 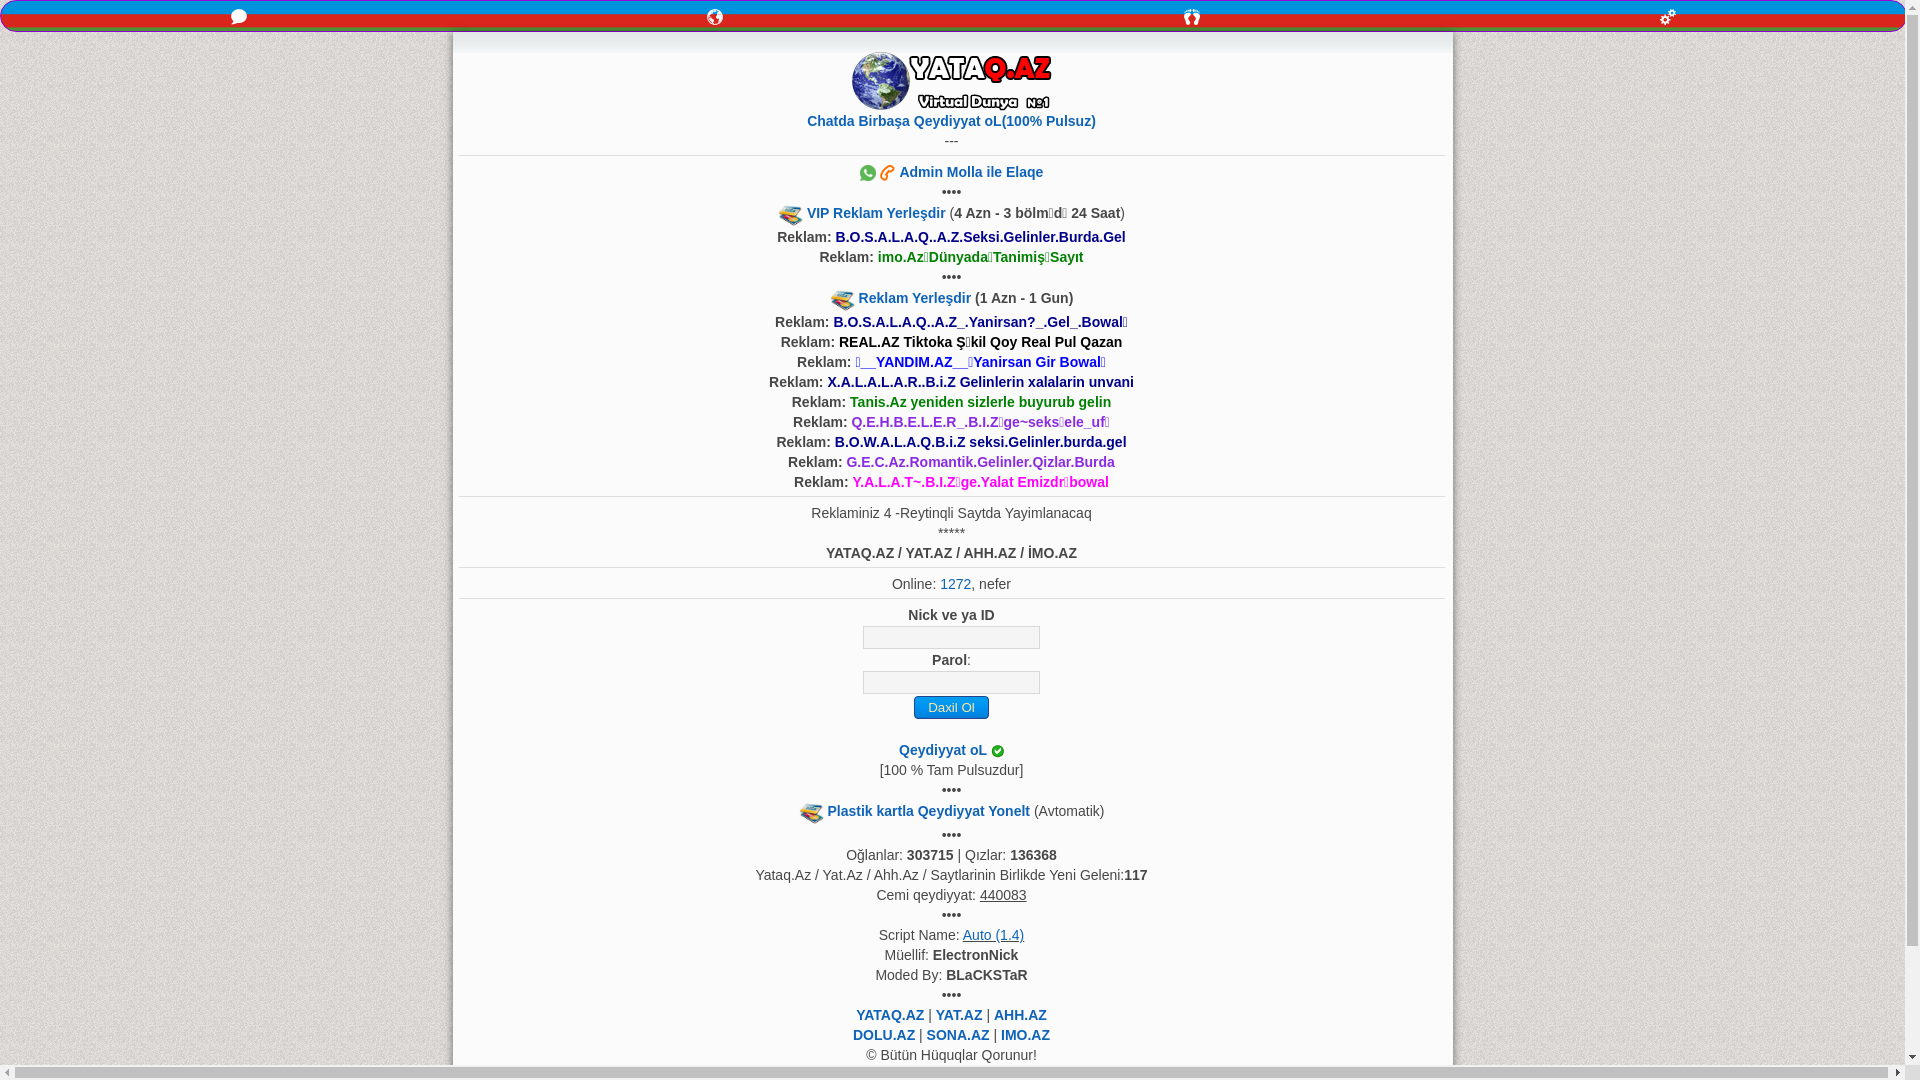 I want to click on Qeydiyyat oL, so click(x=943, y=750).